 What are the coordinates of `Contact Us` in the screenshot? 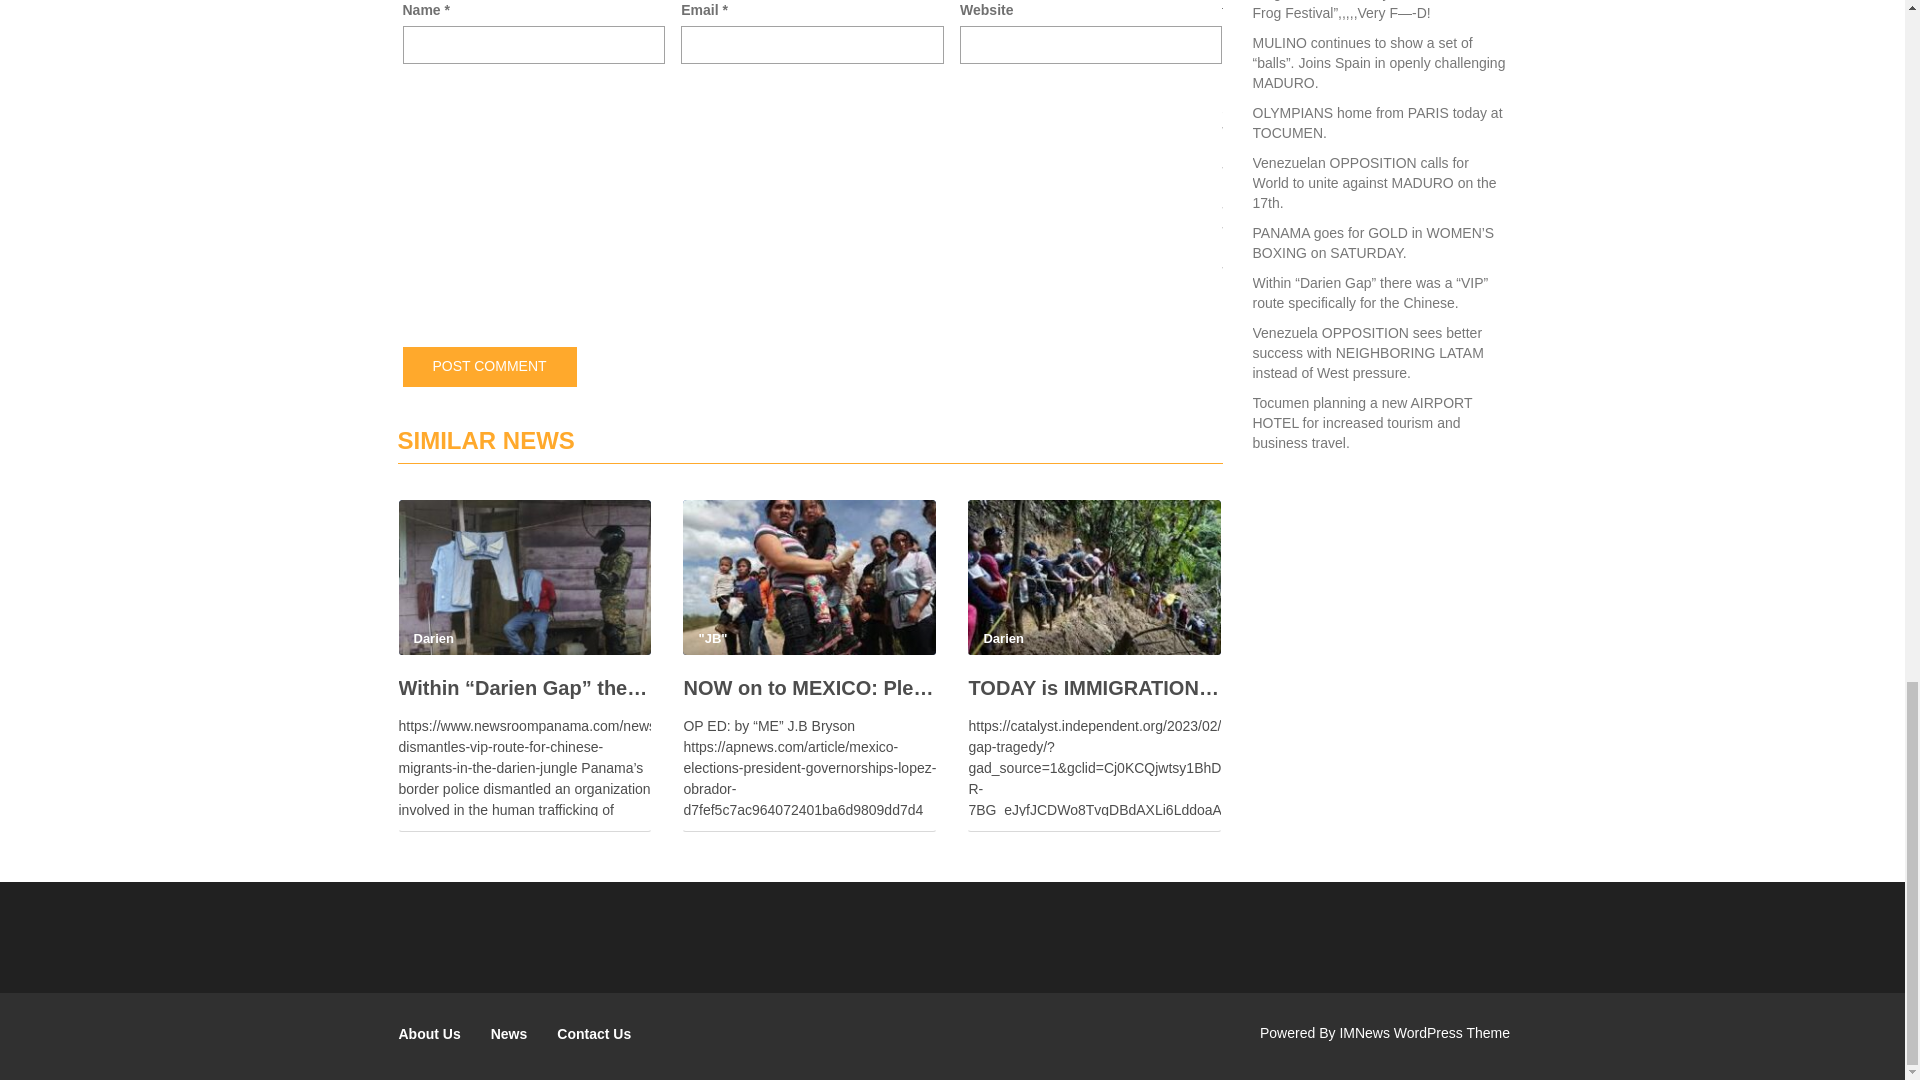 It's located at (593, 1034).